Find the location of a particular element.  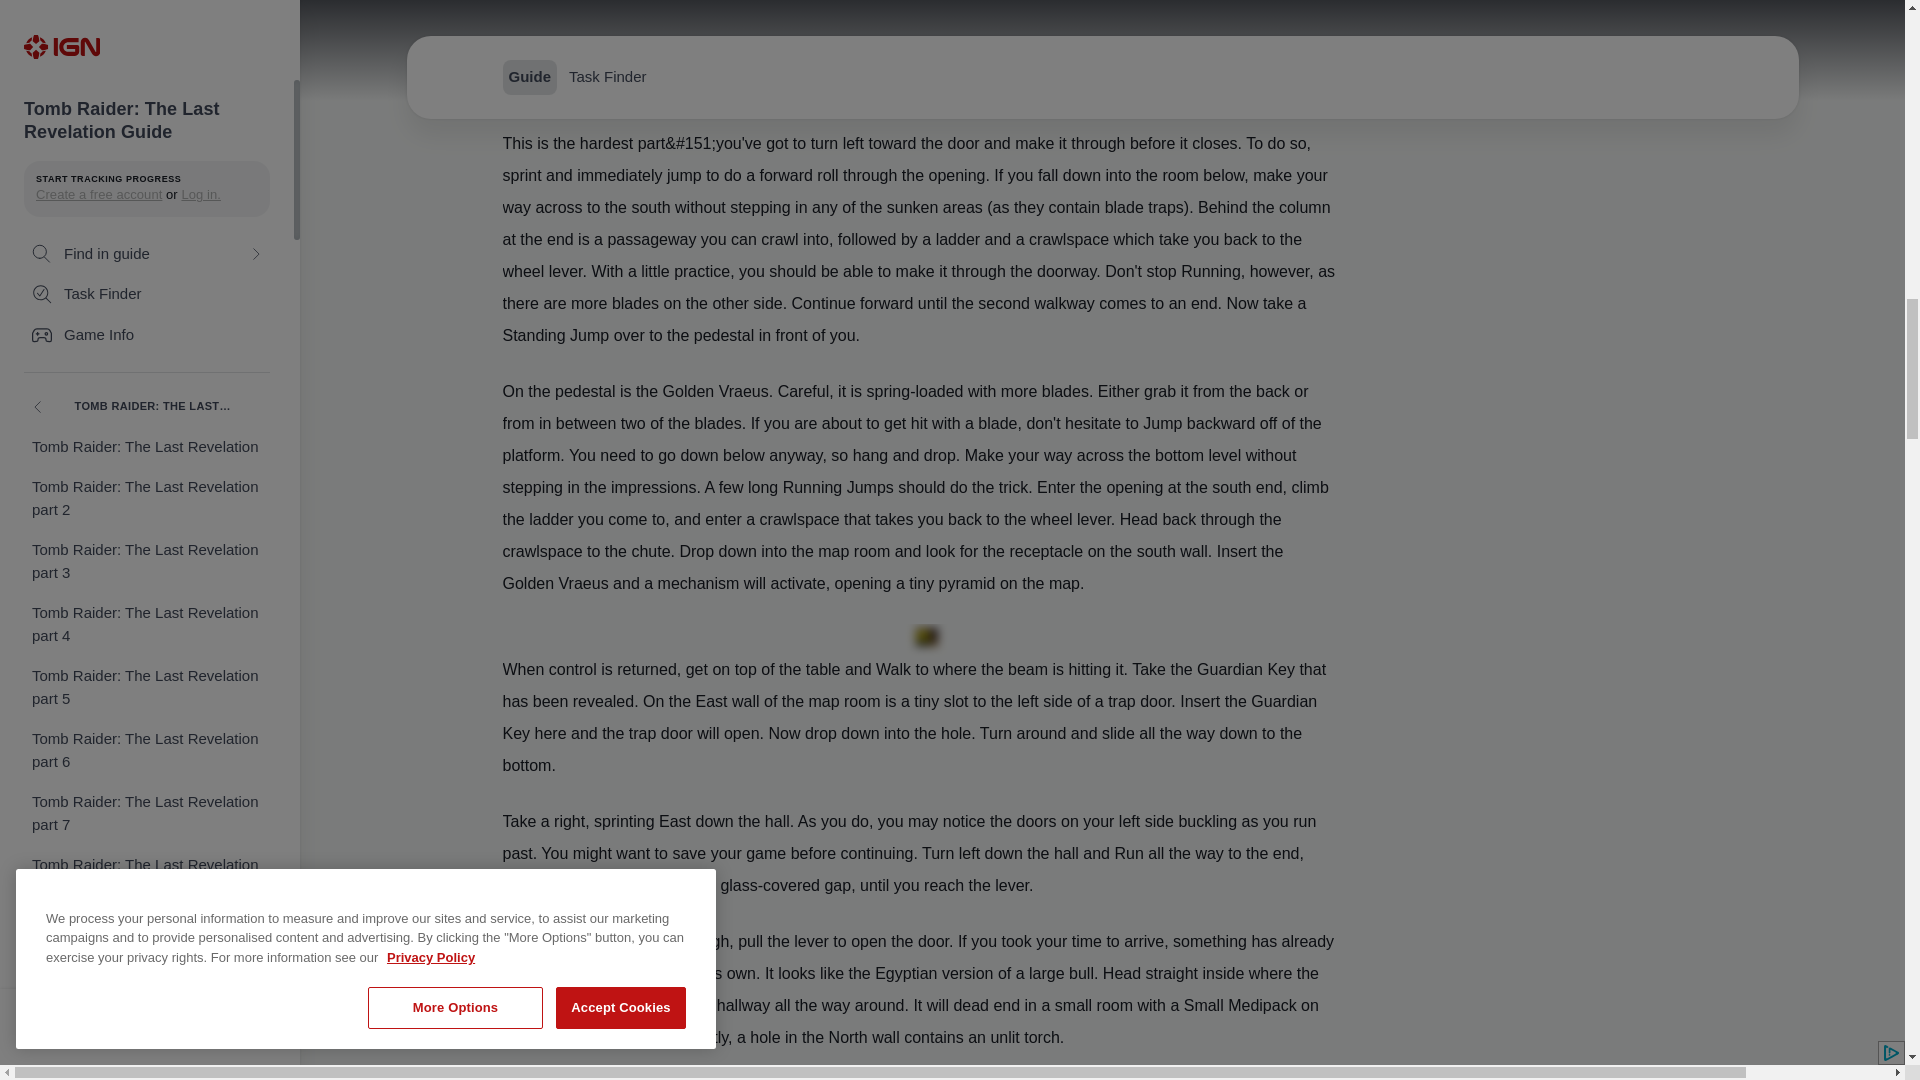

Tomb Raider: The Last Revelation part 31 is located at coordinates (146, 165).